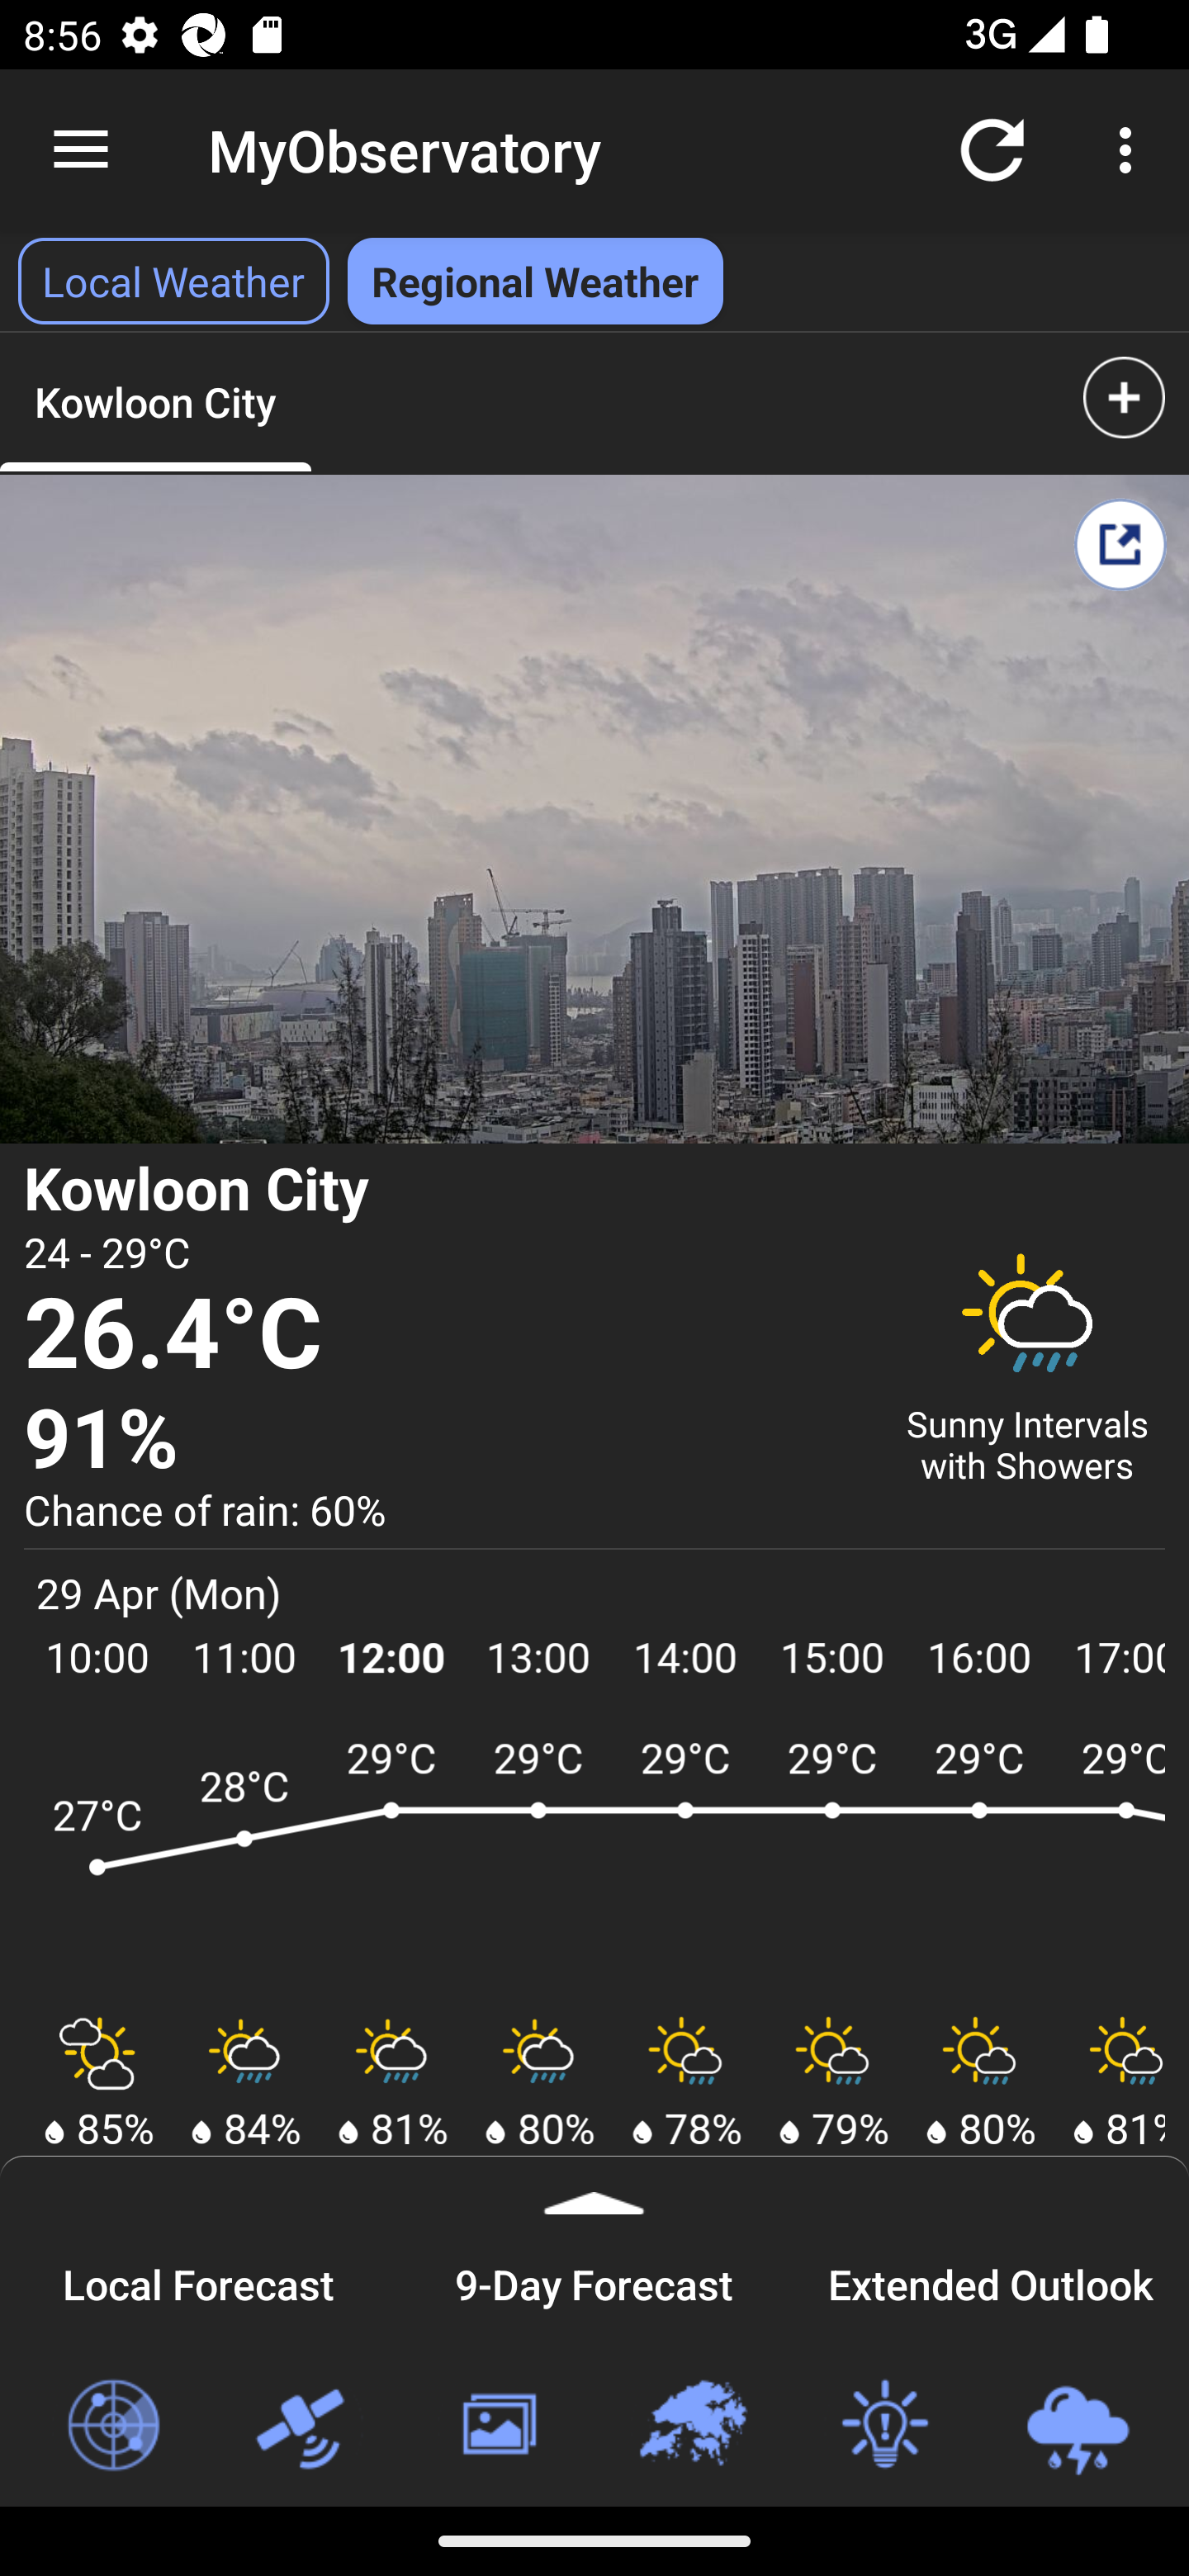  I want to click on Refresh, so click(992, 149).